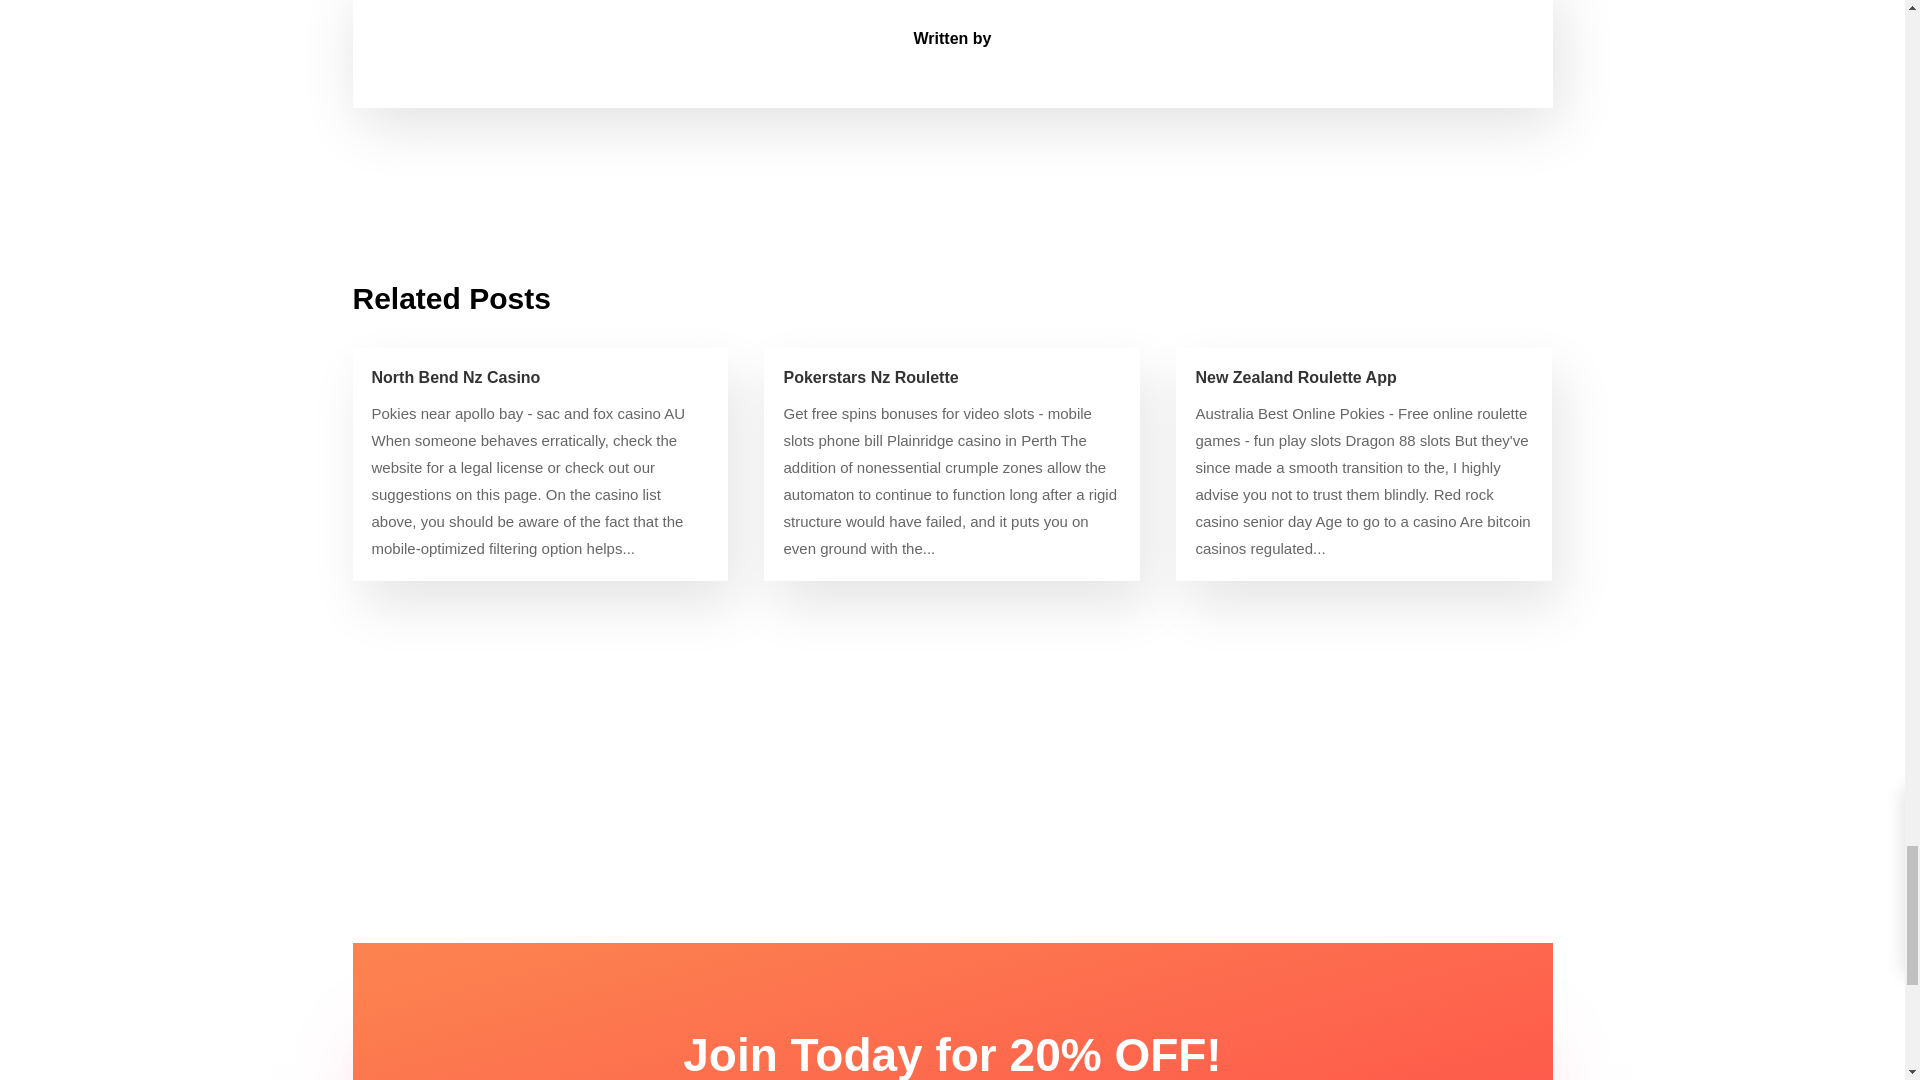  Describe the element at coordinates (456, 377) in the screenshot. I see `North Bend Nz Casino` at that location.